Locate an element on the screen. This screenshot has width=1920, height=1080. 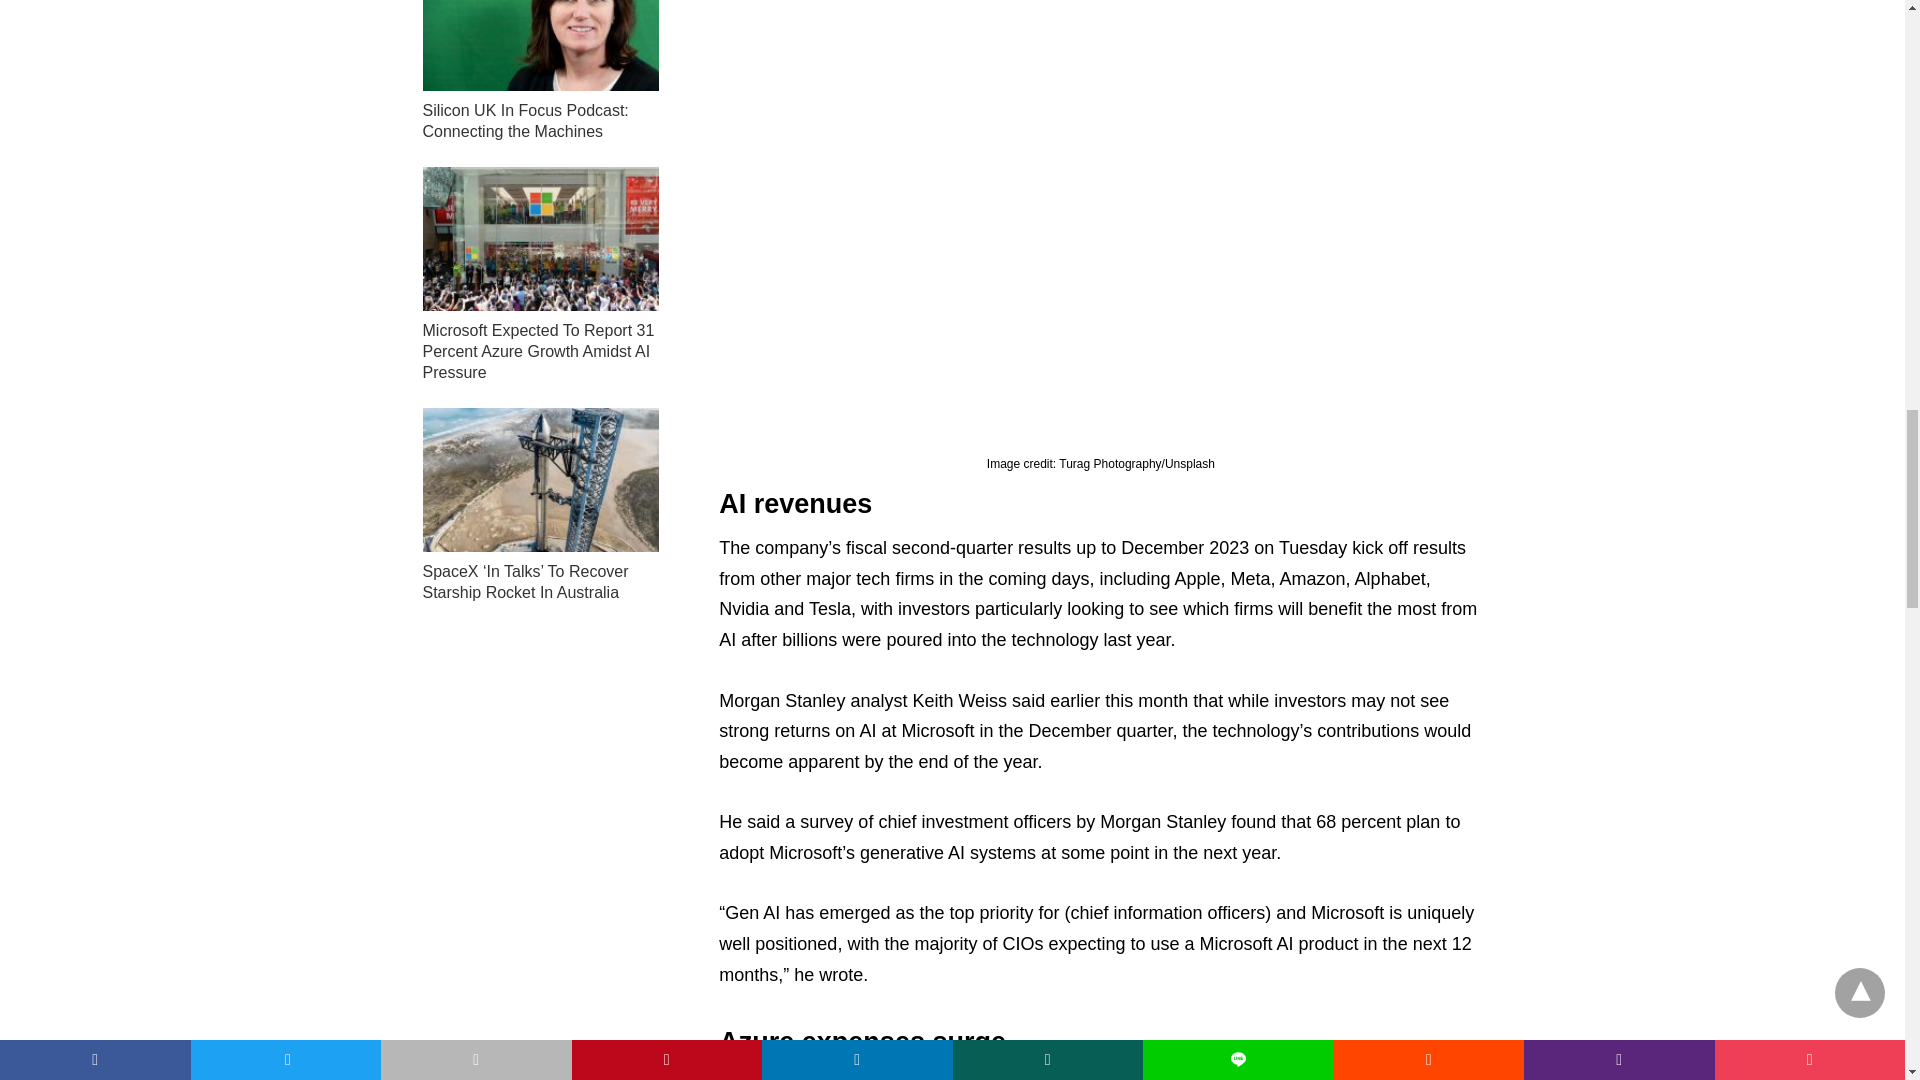
Silicon UK In Focus Podcast: Connecting the Machines is located at coordinates (524, 120).